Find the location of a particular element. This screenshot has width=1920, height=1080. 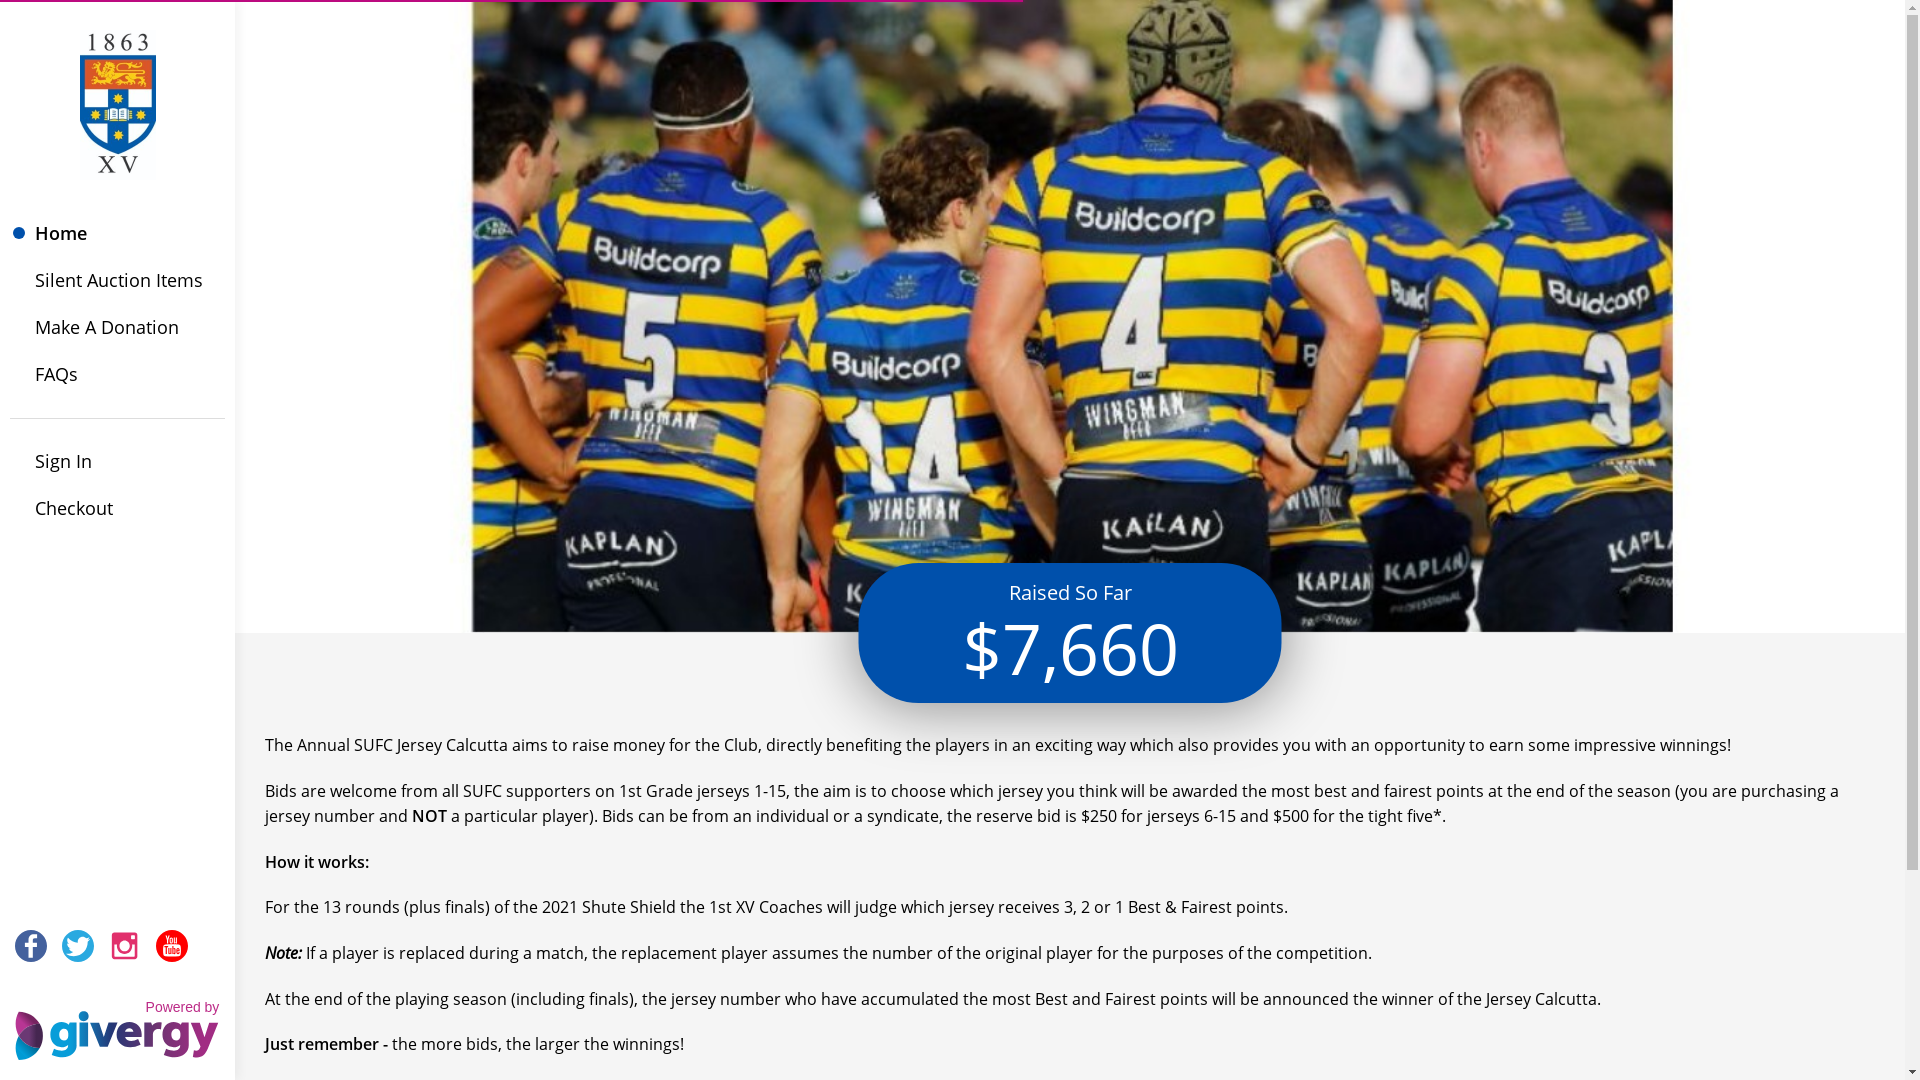

Make A Donation is located at coordinates (118, 328).